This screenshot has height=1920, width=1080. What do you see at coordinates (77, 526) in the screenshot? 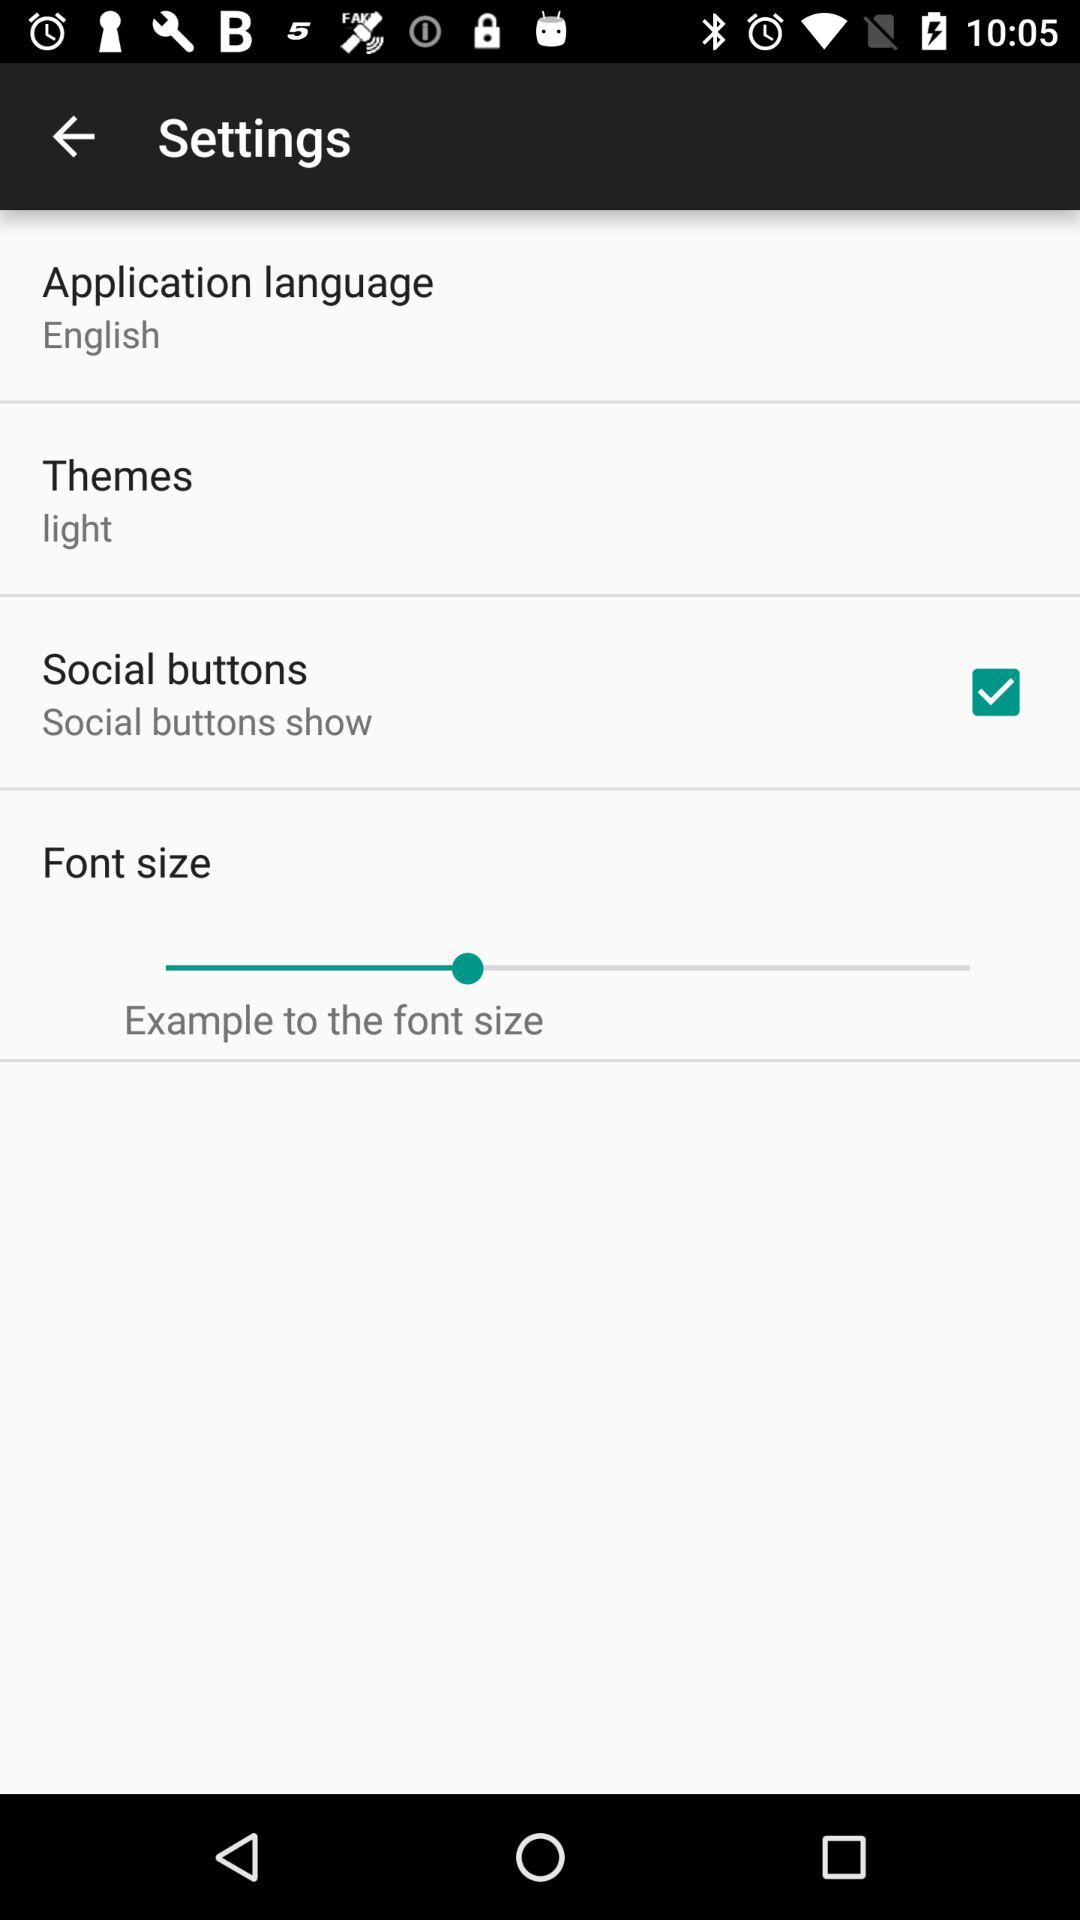
I see `scroll to the light item` at bounding box center [77, 526].